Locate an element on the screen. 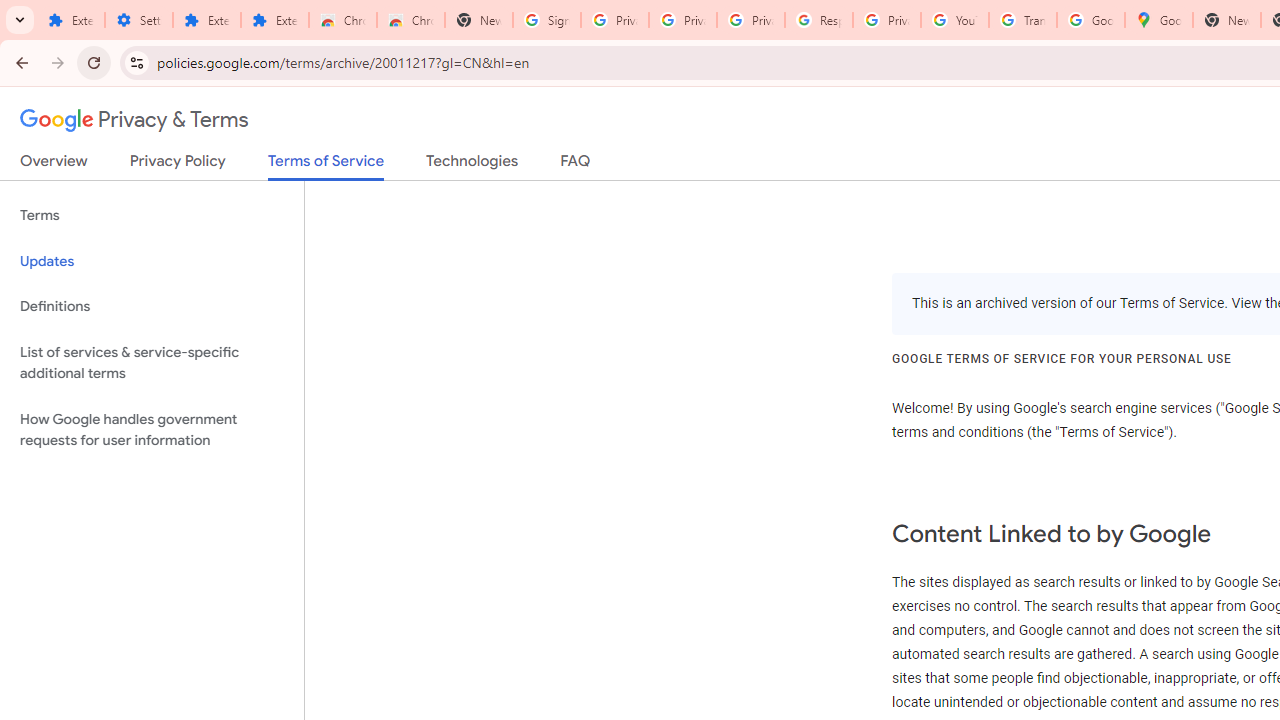  Chrome Web Store - Themes is located at coordinates (411, 20).